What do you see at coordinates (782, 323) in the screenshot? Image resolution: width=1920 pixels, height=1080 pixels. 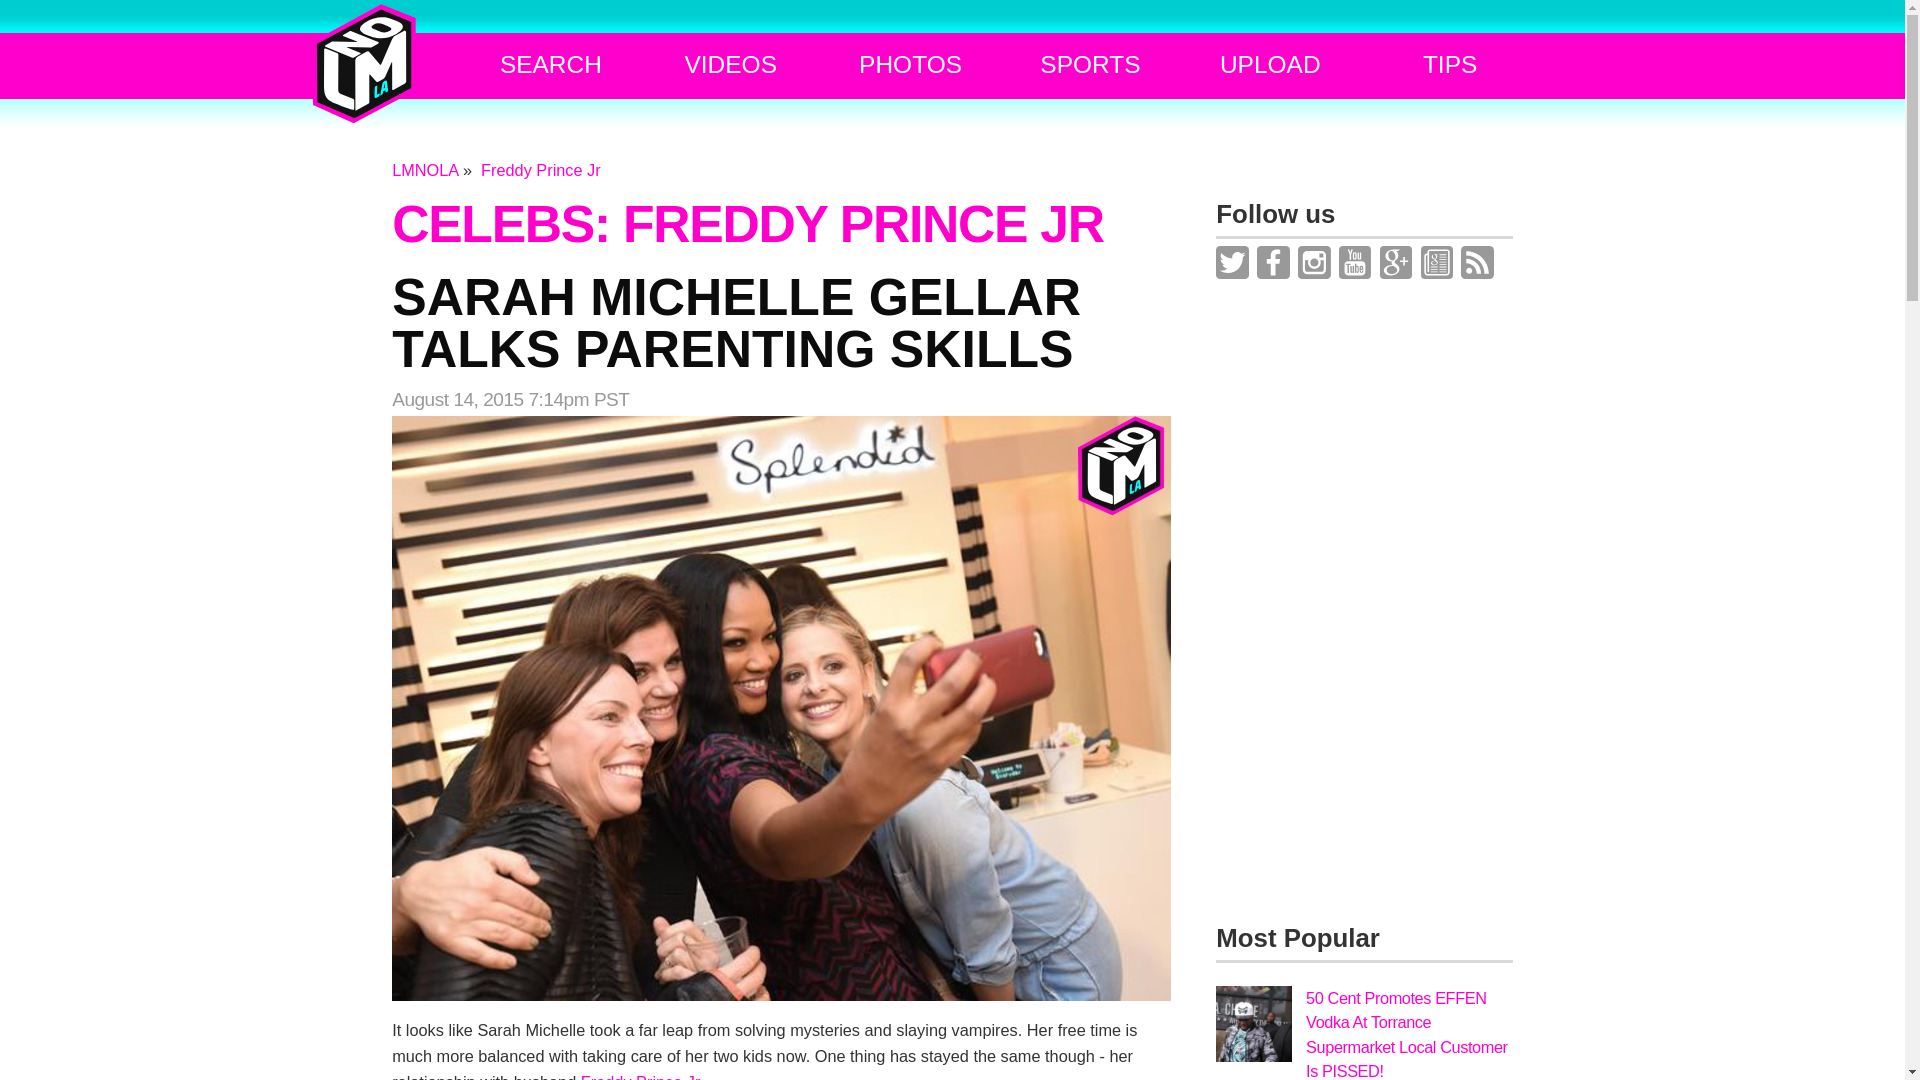 I see `SARAH MICHELLE GELLAR TALKS PARENTING SKILLS` at bounding box center [782, 323].